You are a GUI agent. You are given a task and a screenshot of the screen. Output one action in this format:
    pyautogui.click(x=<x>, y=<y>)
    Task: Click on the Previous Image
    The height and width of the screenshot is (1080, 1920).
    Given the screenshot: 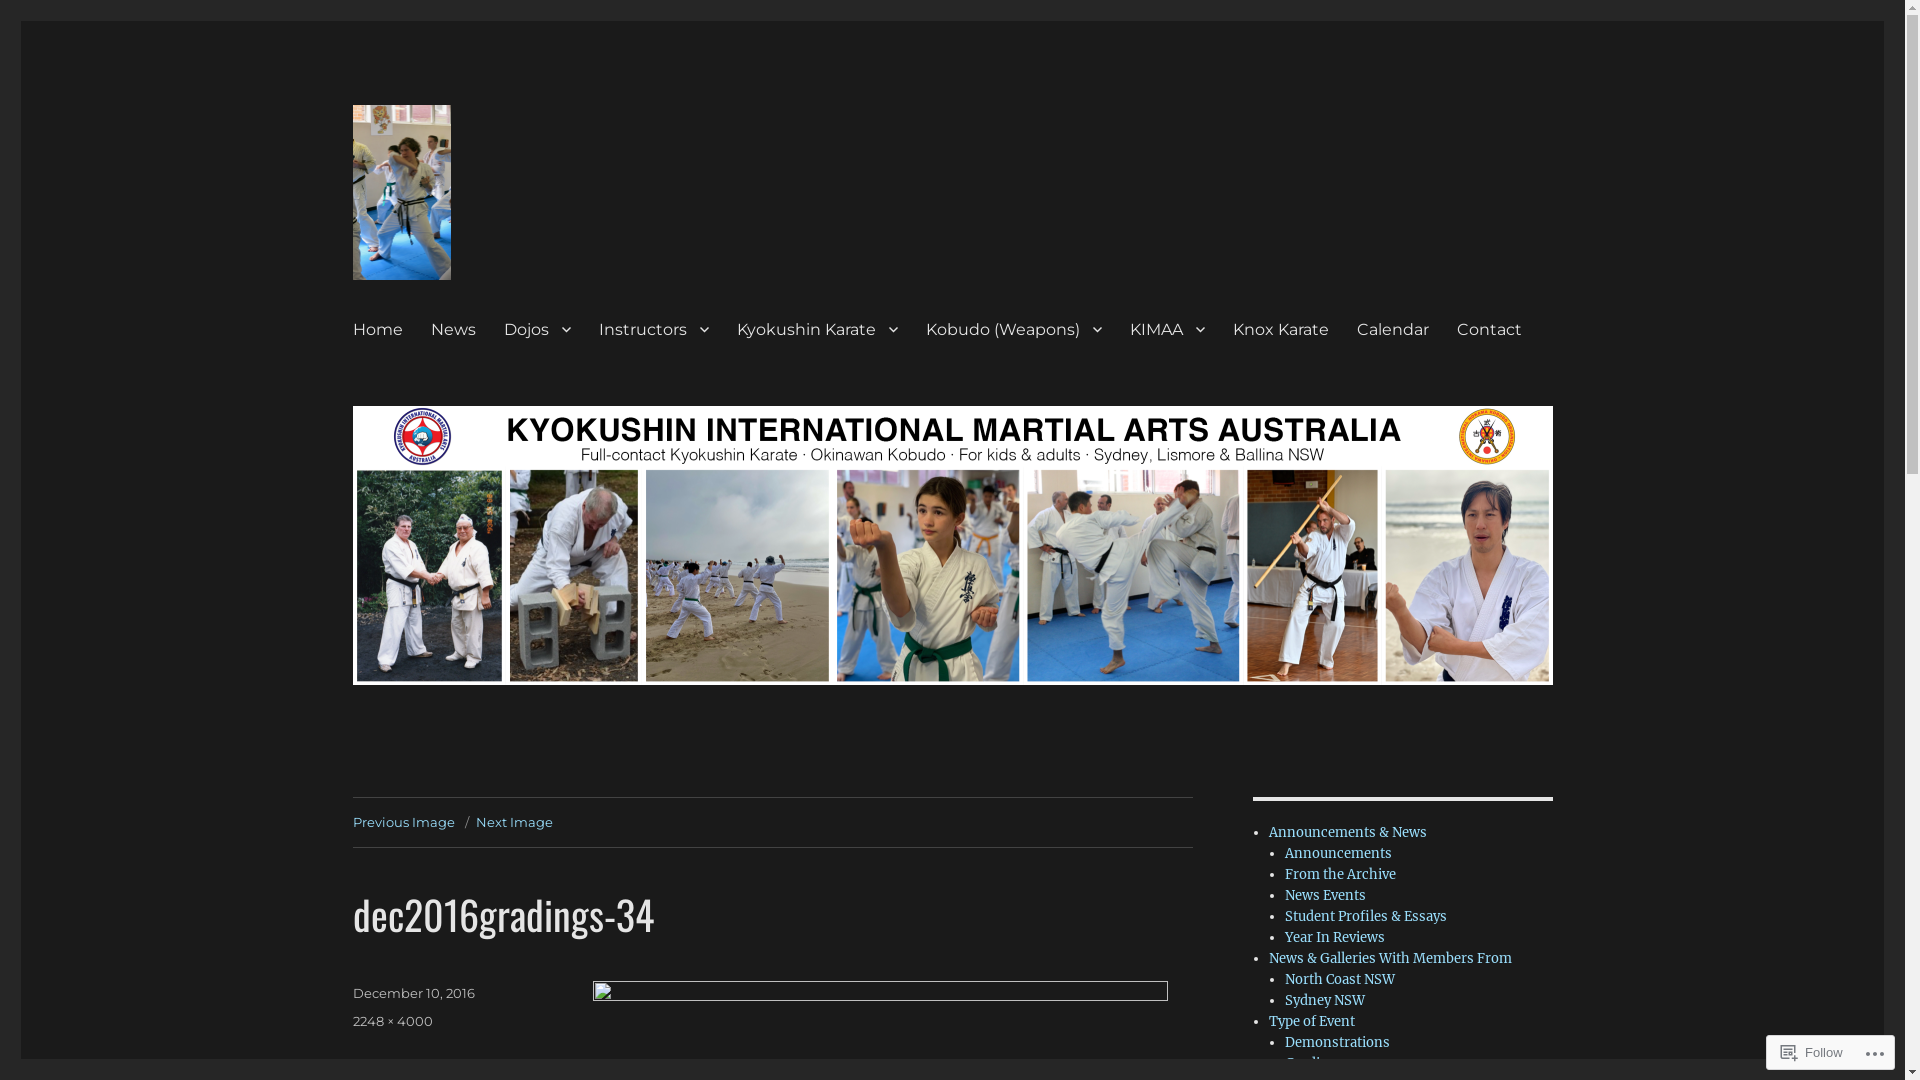 What is the action you would take?
    pyautogui.click(x=403, y=822)
    